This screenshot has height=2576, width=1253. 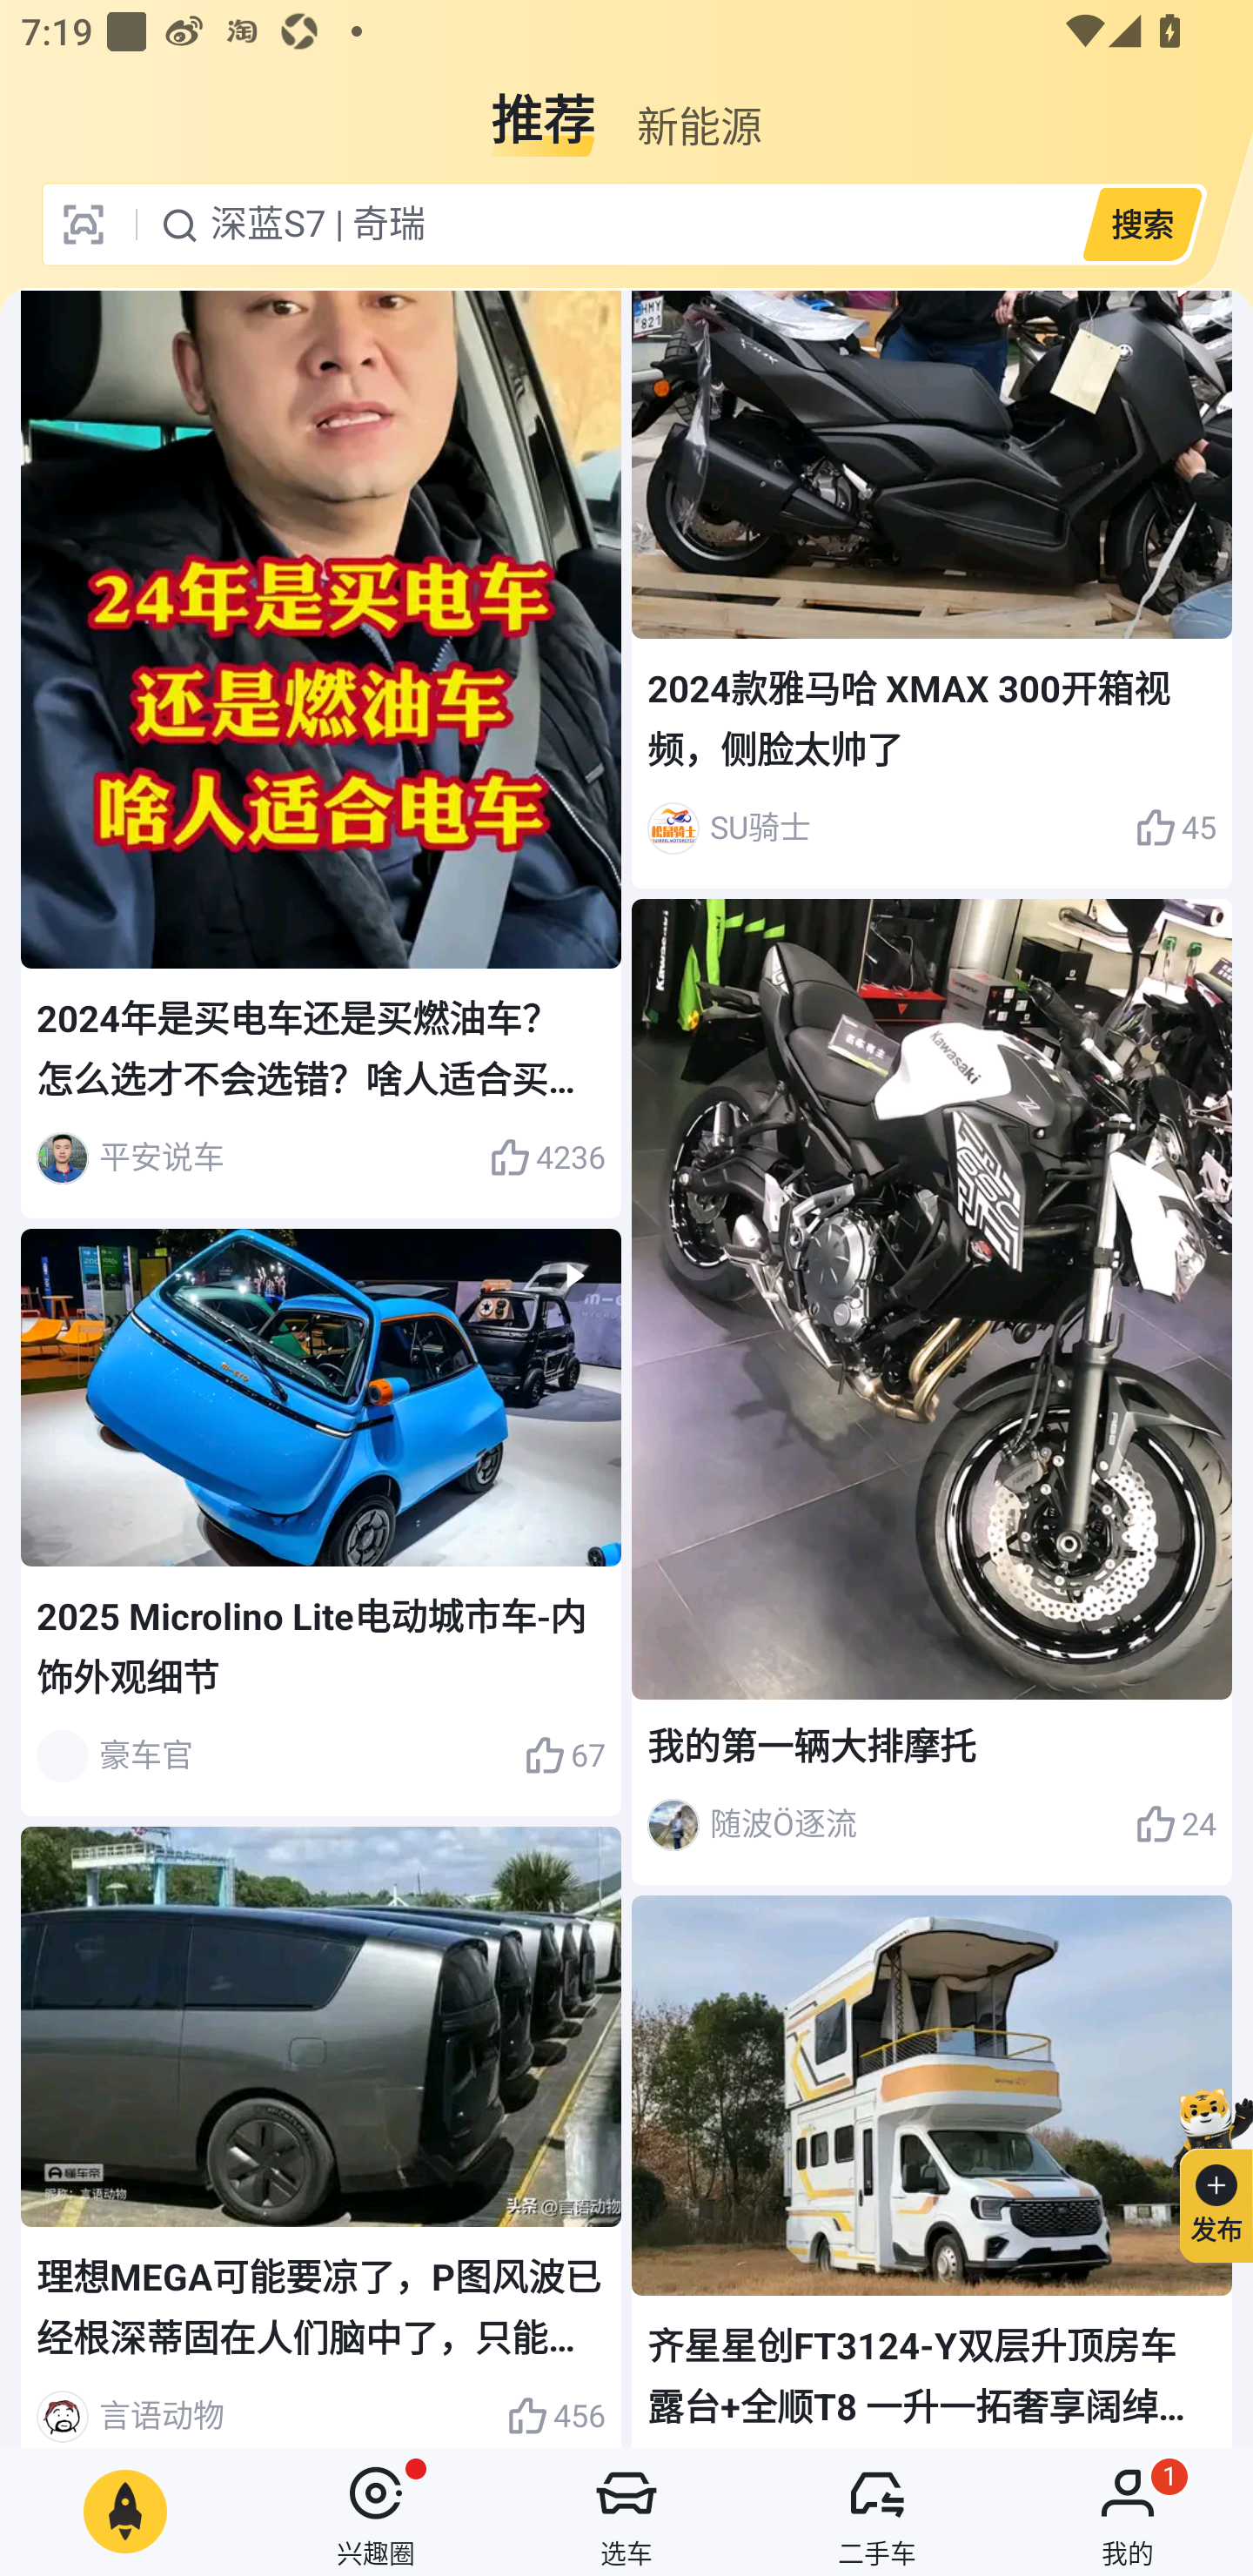 I want to click on 搜索, so click(x=1142, y=224).